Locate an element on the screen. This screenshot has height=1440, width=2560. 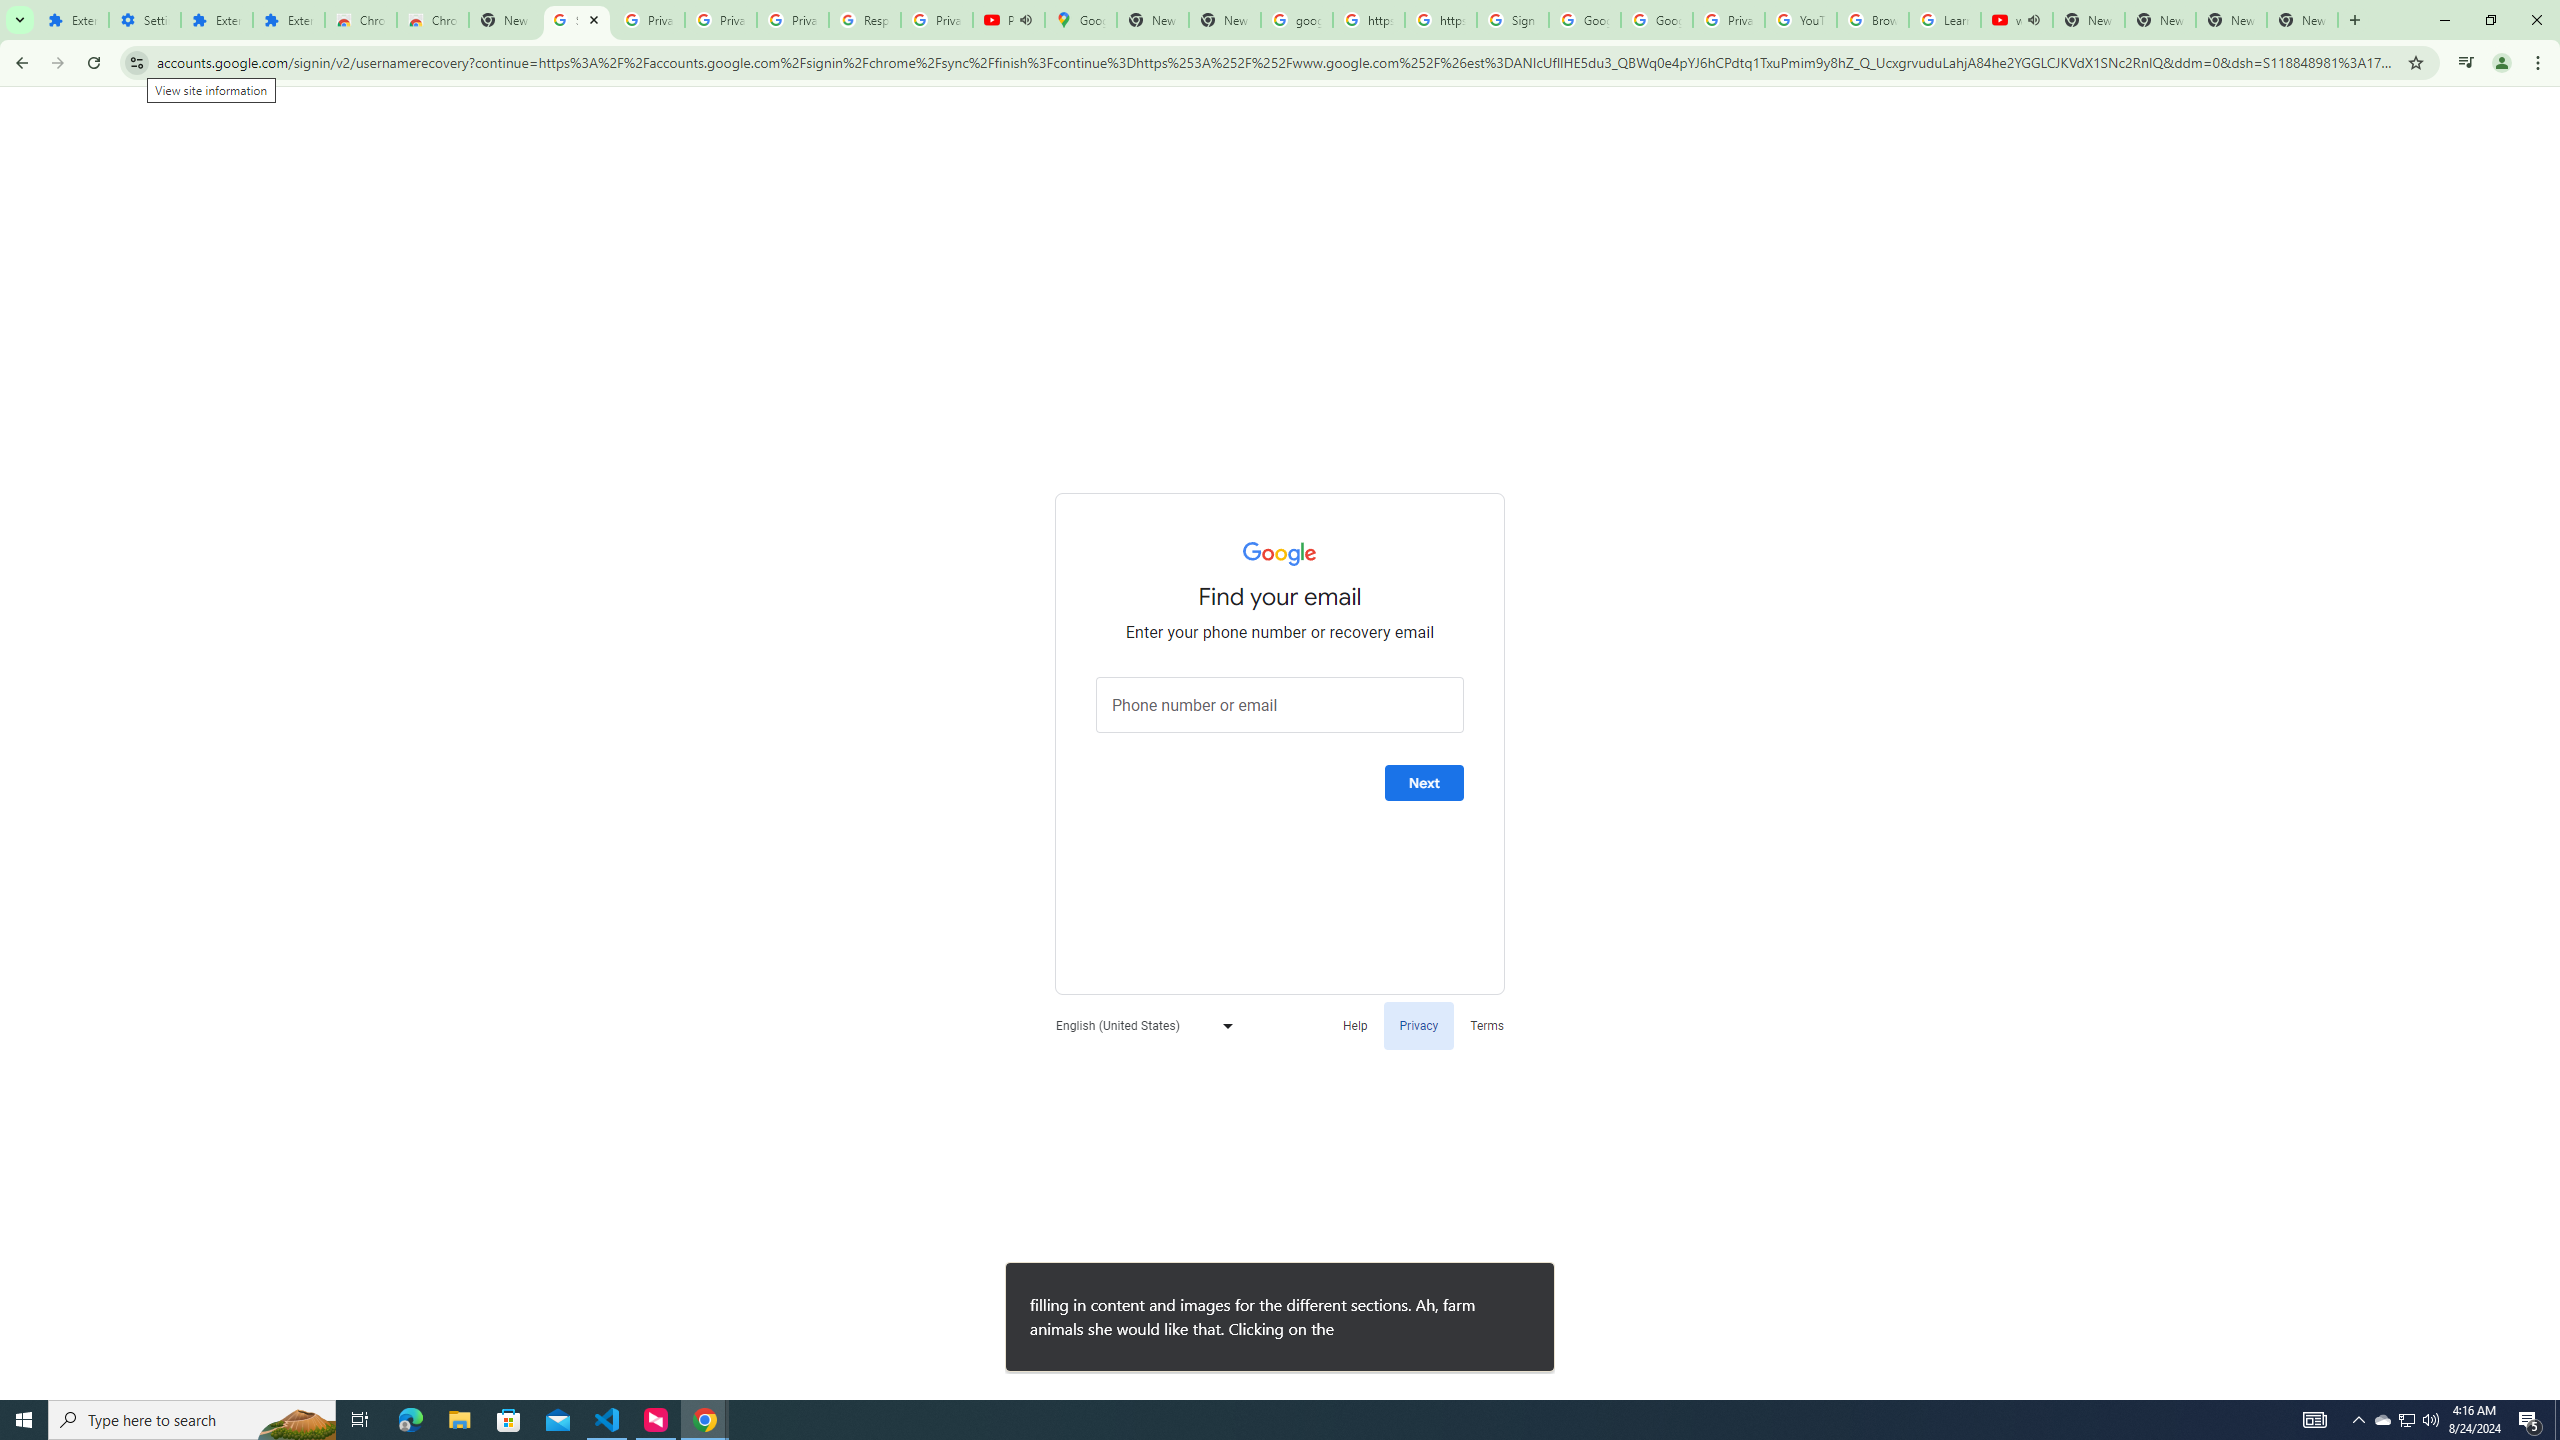
New Tab is located at coordinates (2302, 20).